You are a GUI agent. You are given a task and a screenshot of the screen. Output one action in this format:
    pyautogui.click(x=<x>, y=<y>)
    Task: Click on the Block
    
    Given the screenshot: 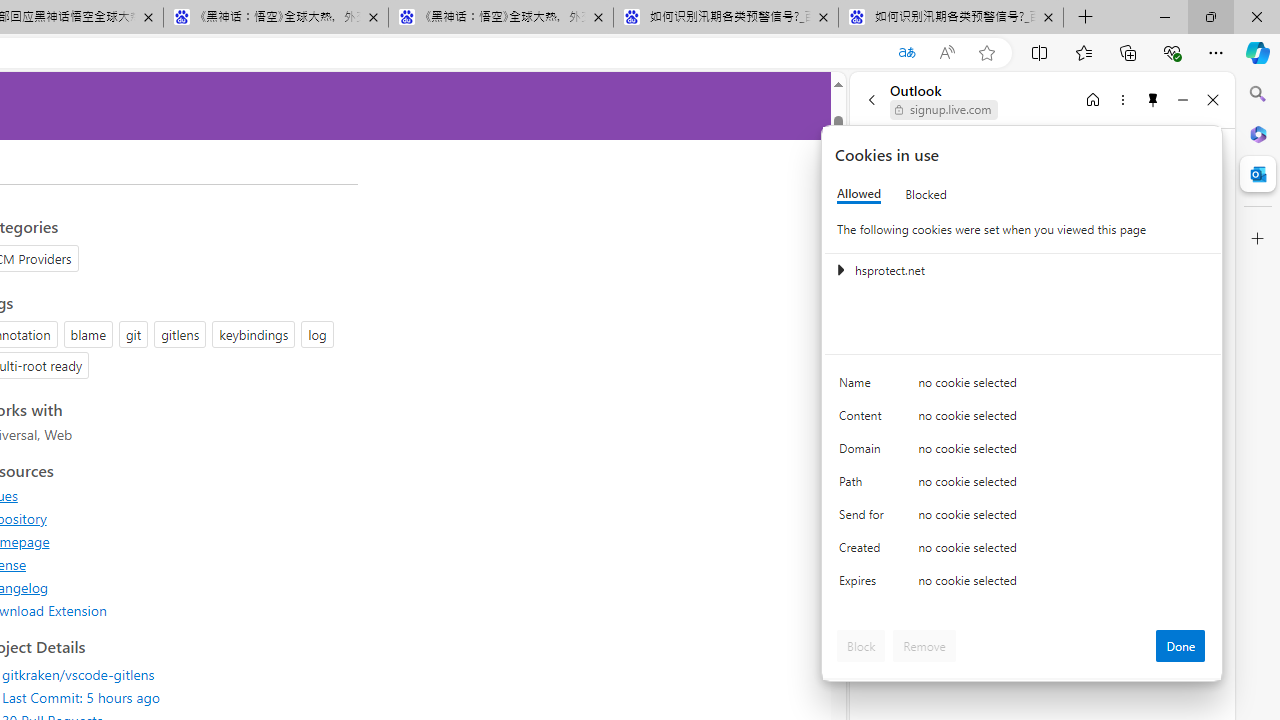 What is the action you would take?
    pyautogui.click(x=861, y=646)
    